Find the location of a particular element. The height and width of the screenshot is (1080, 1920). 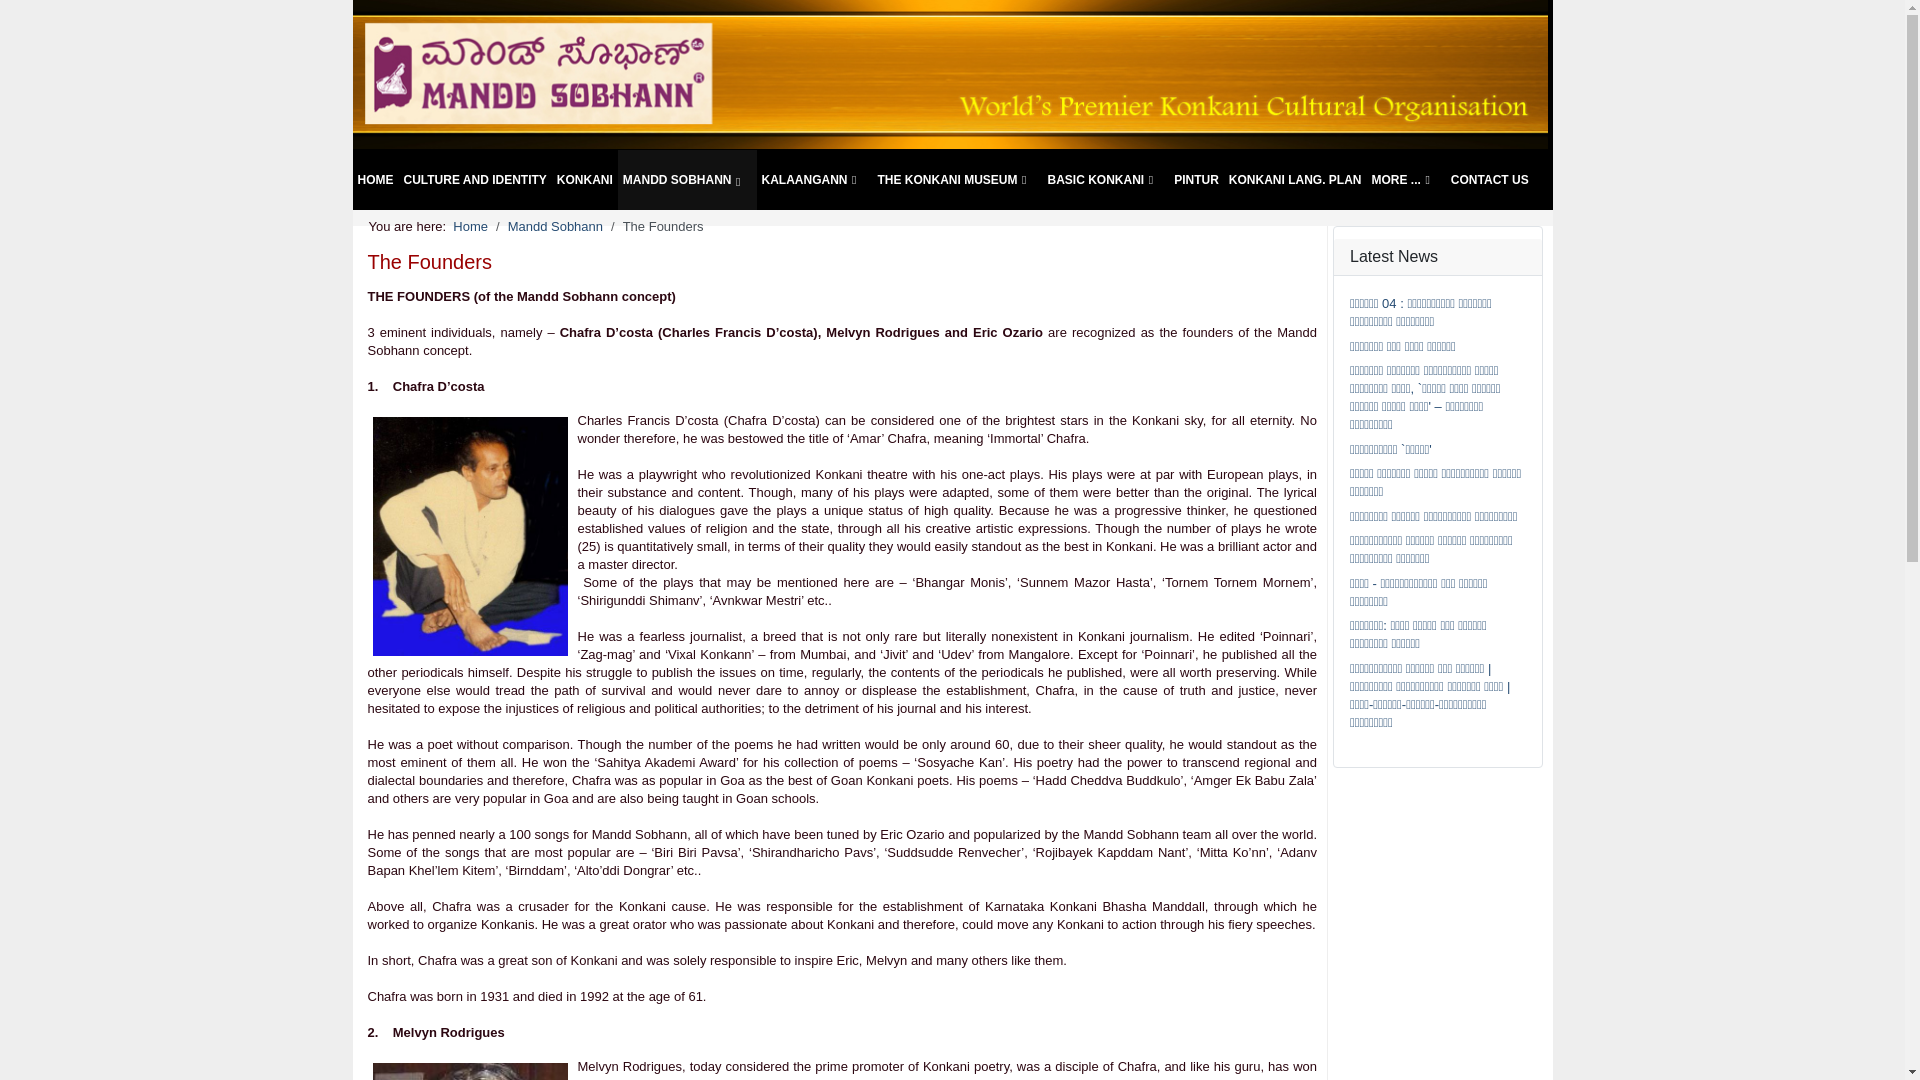

MANDD SOBHANN is located at coordinates (687, 180).